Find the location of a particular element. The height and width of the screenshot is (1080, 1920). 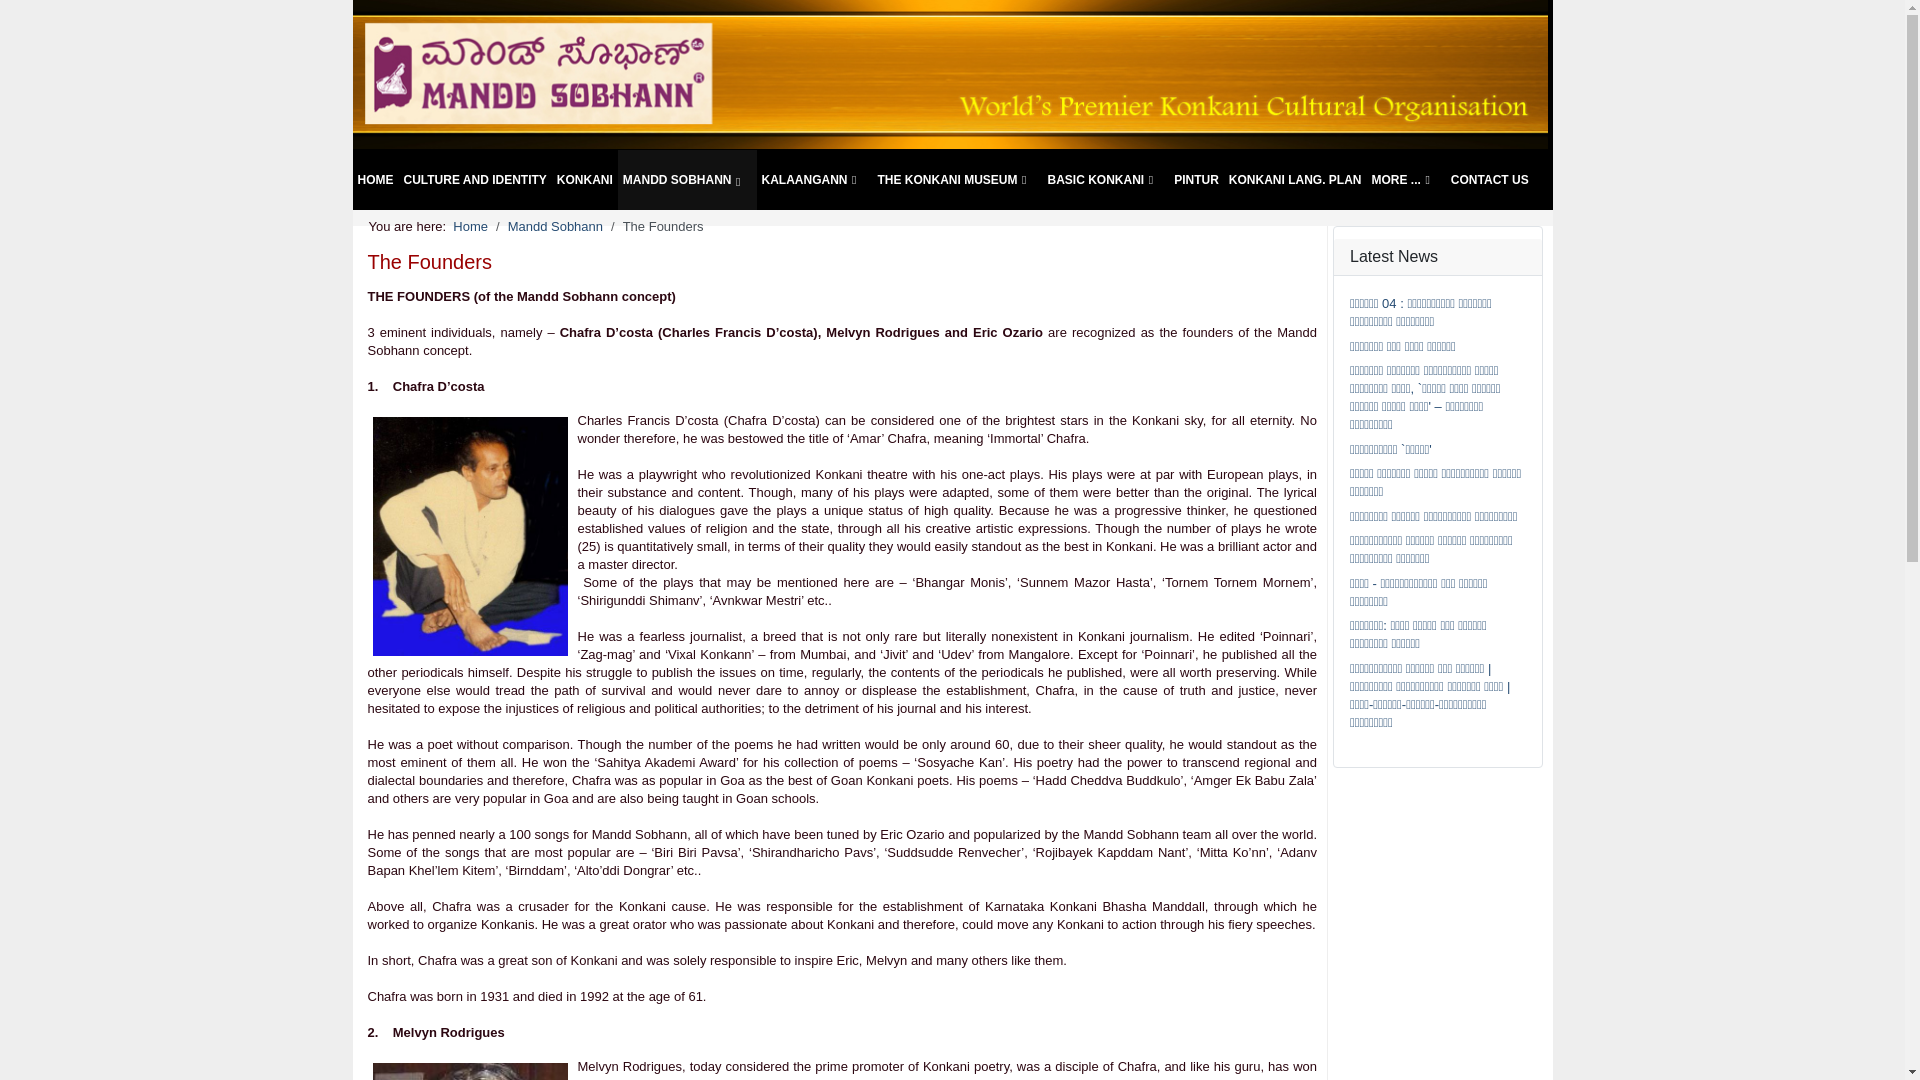

MANDD SOBHANN is located at coordinates (687, 180).